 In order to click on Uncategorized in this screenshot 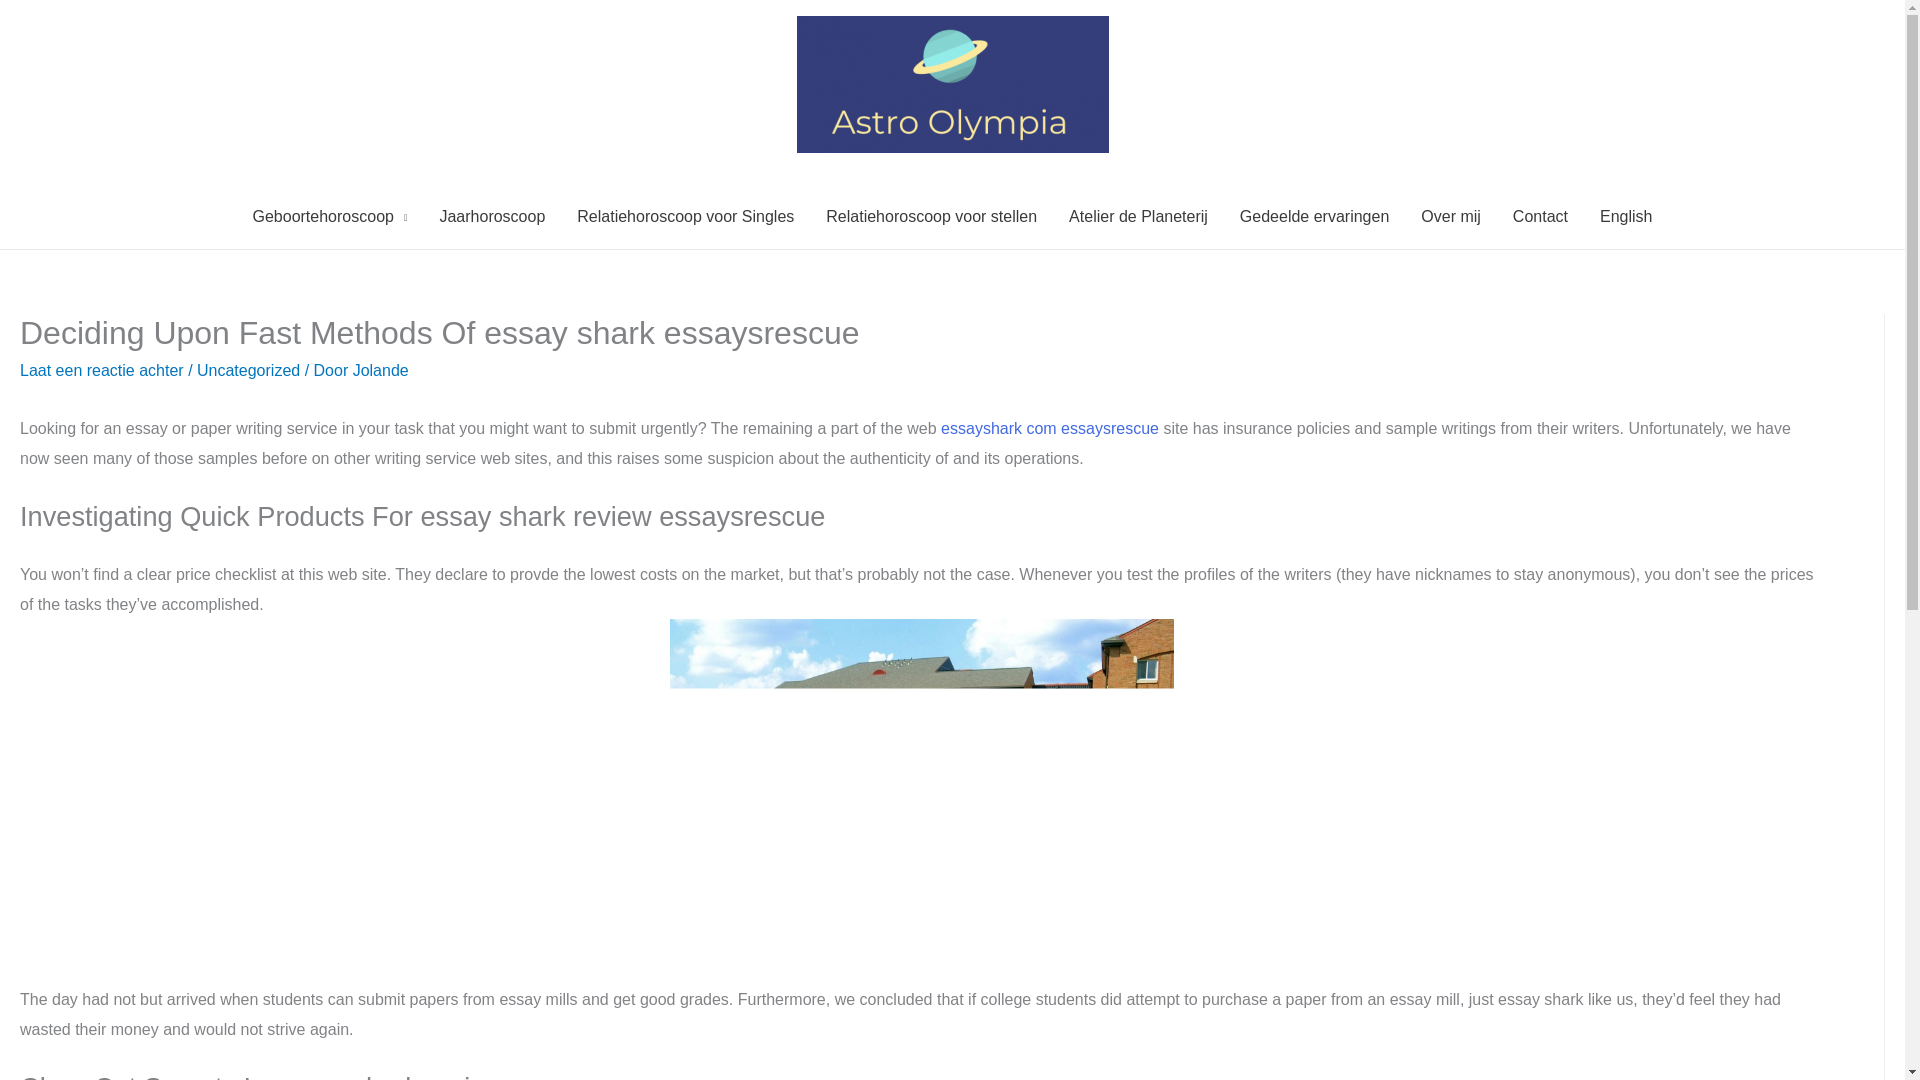, I will do `click(248, 370)`.